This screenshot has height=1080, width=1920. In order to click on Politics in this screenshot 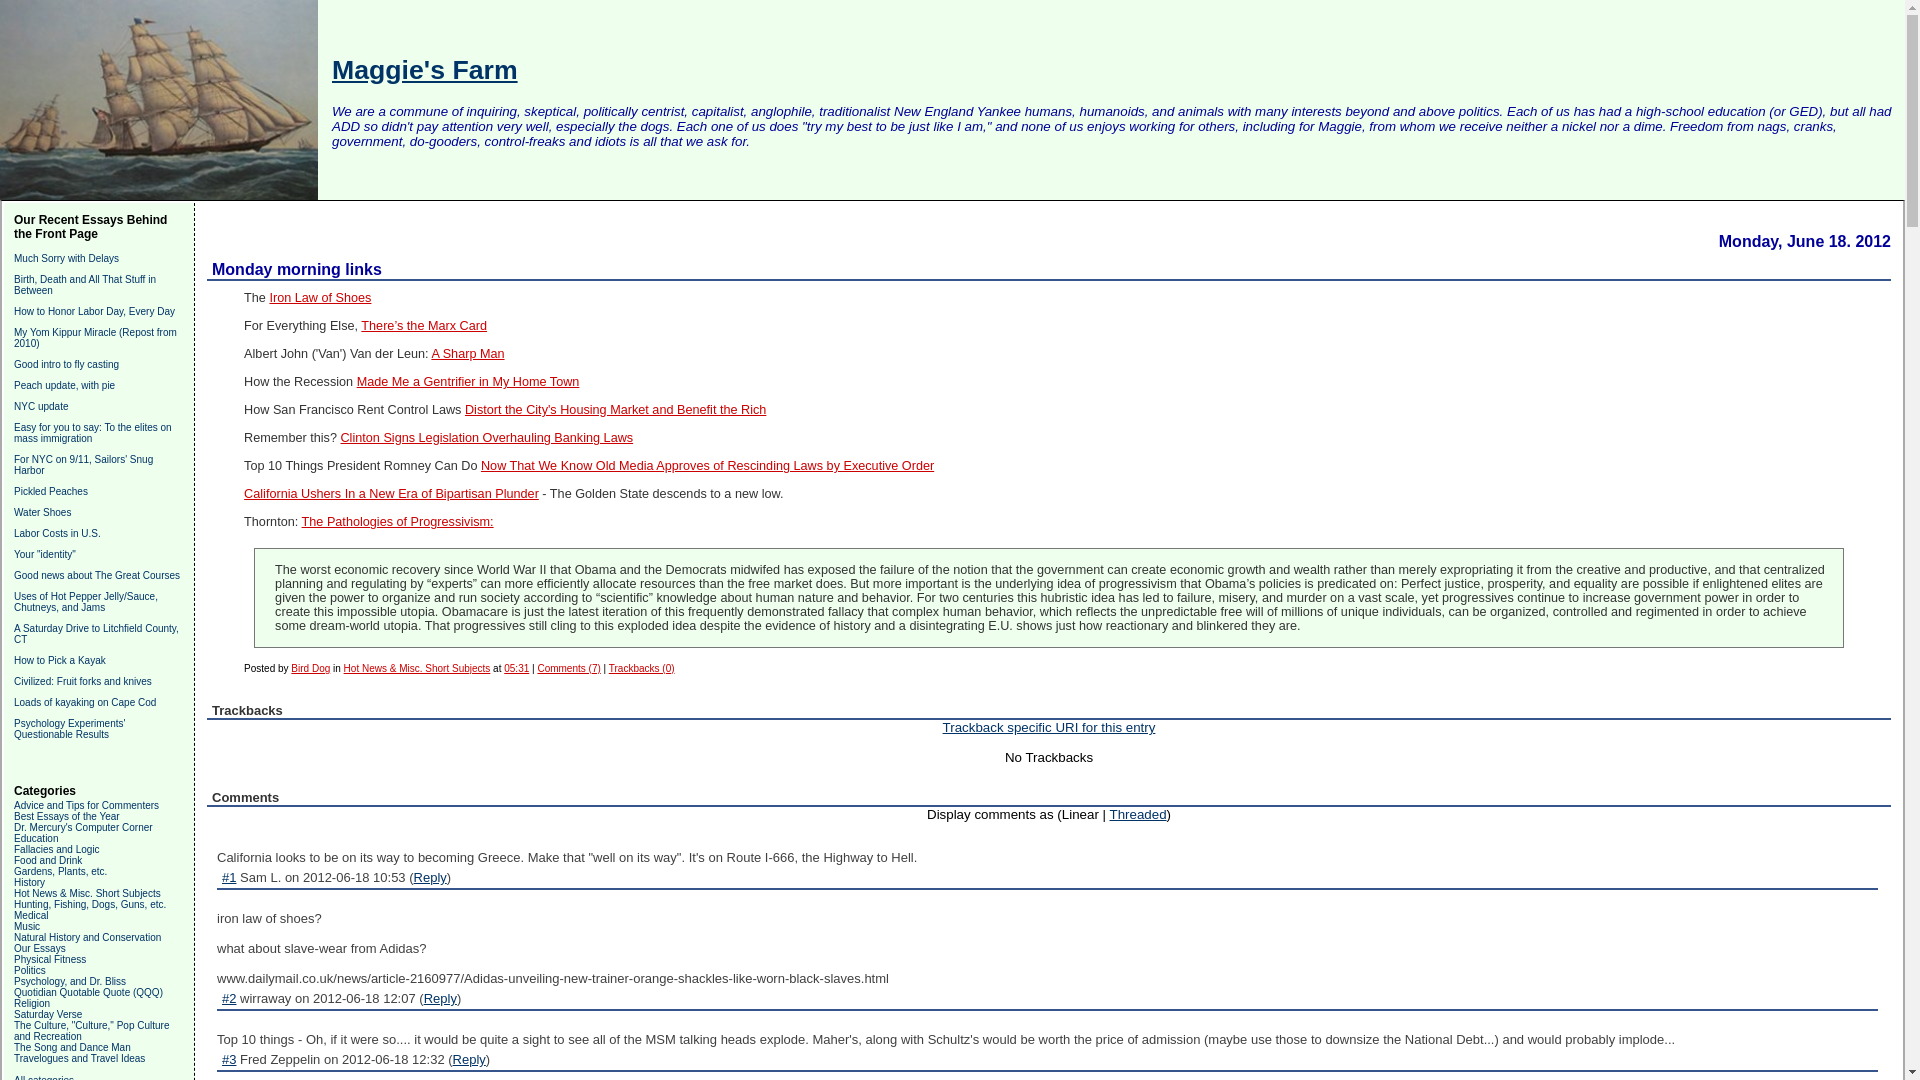, I will do `click(30, 970)`.